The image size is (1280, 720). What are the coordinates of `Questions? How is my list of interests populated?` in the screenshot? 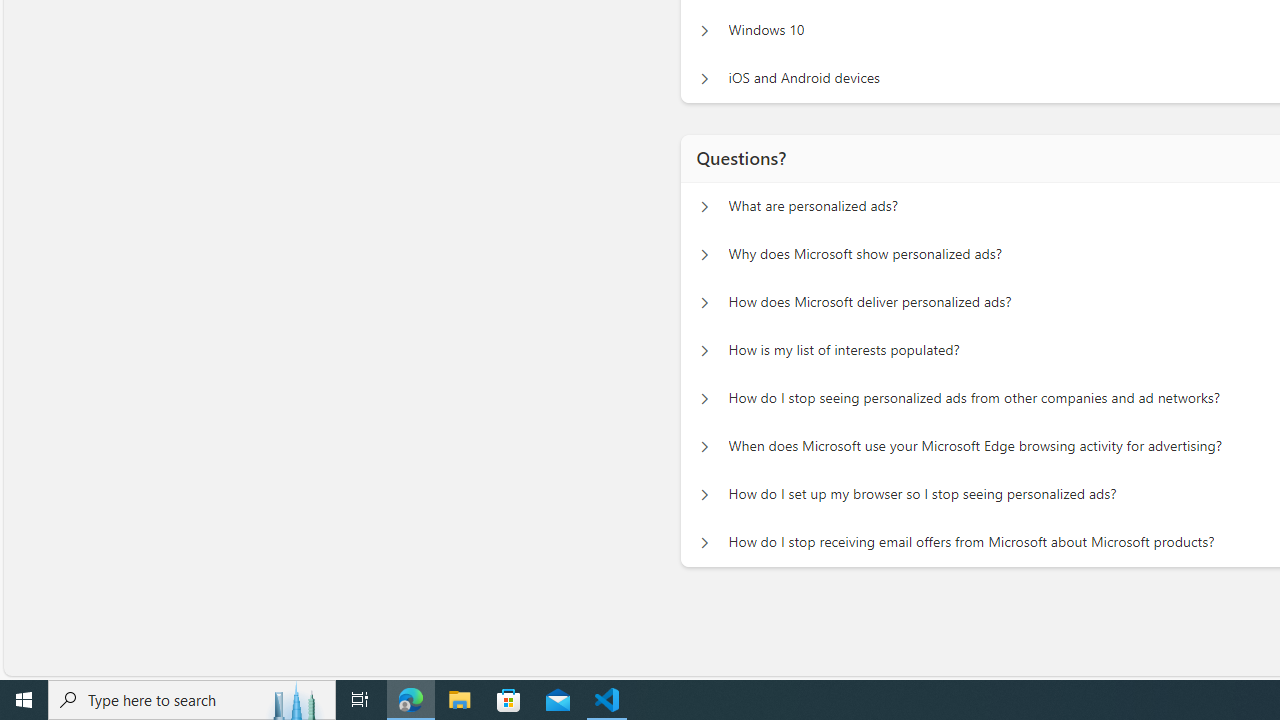 It's located at (704, 350).